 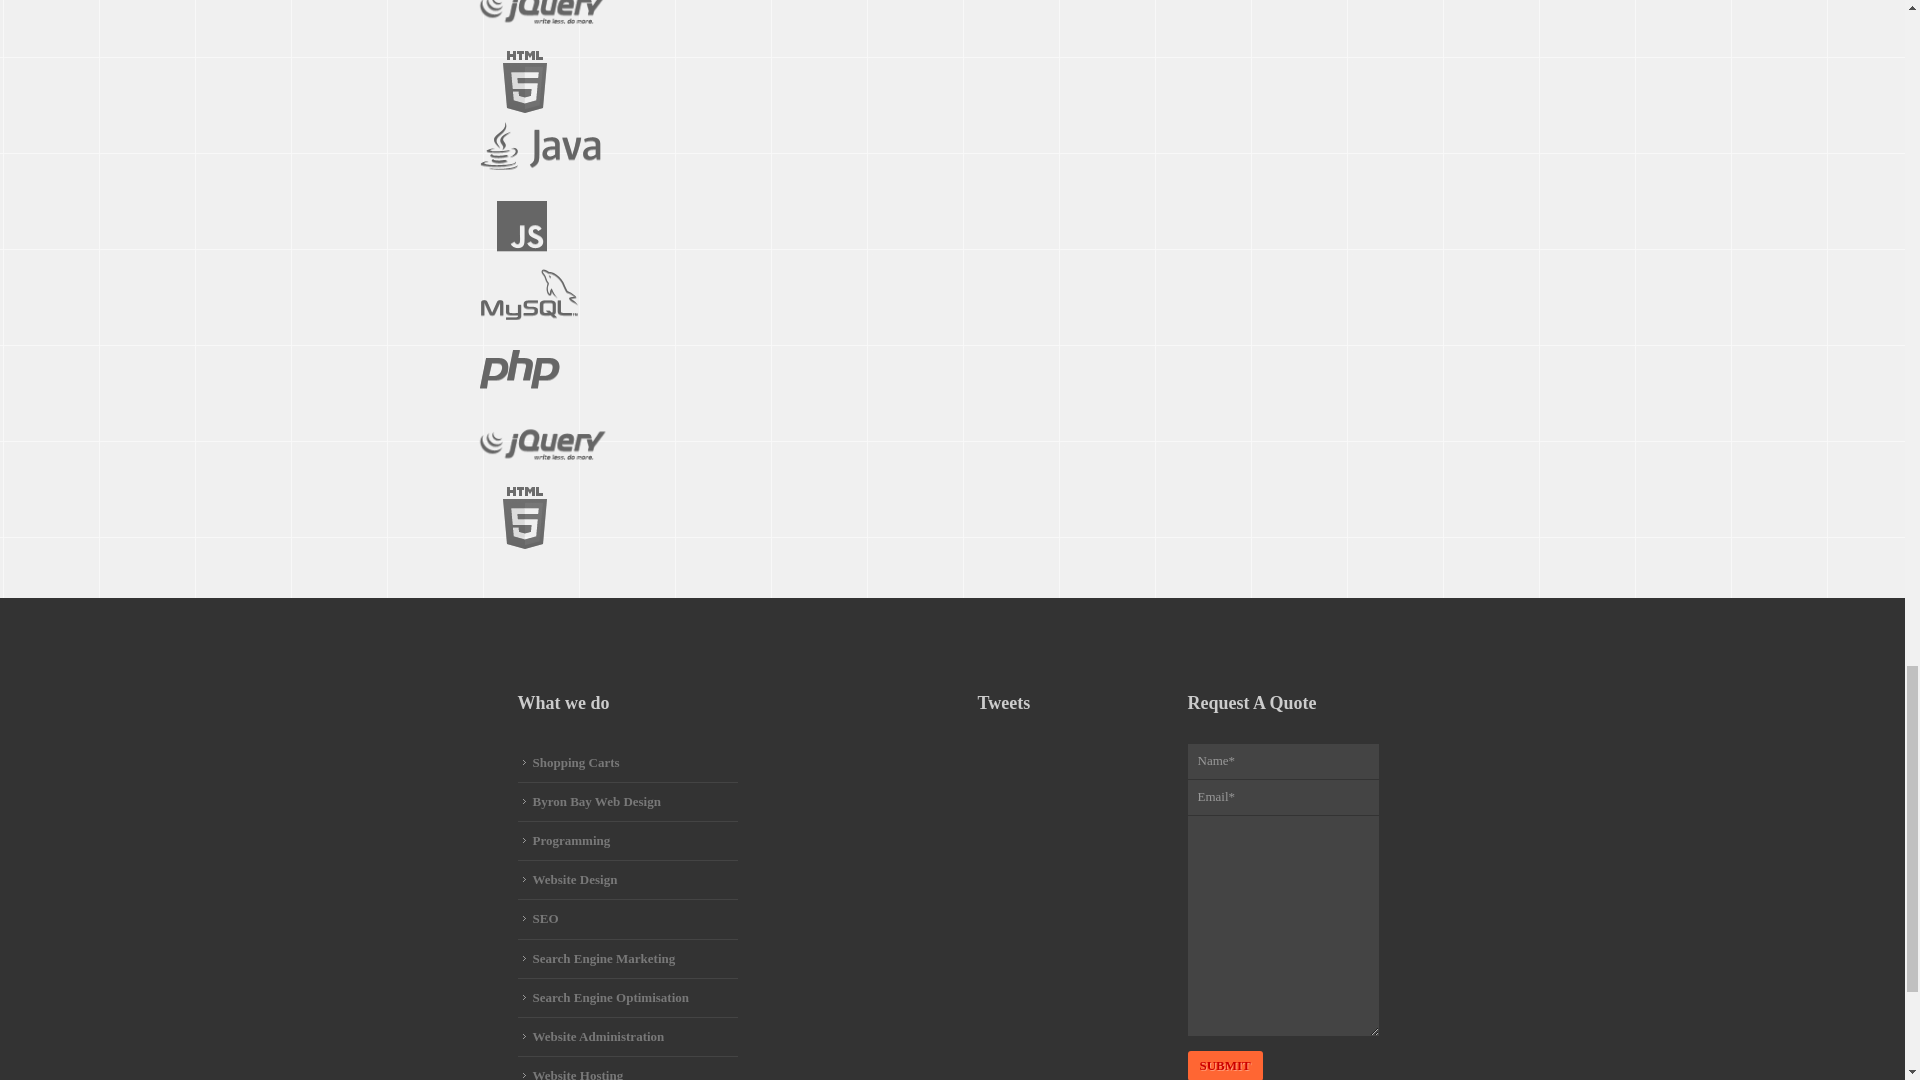 I want to click on Search Engine Optimisation, so click(x=606, y=998).